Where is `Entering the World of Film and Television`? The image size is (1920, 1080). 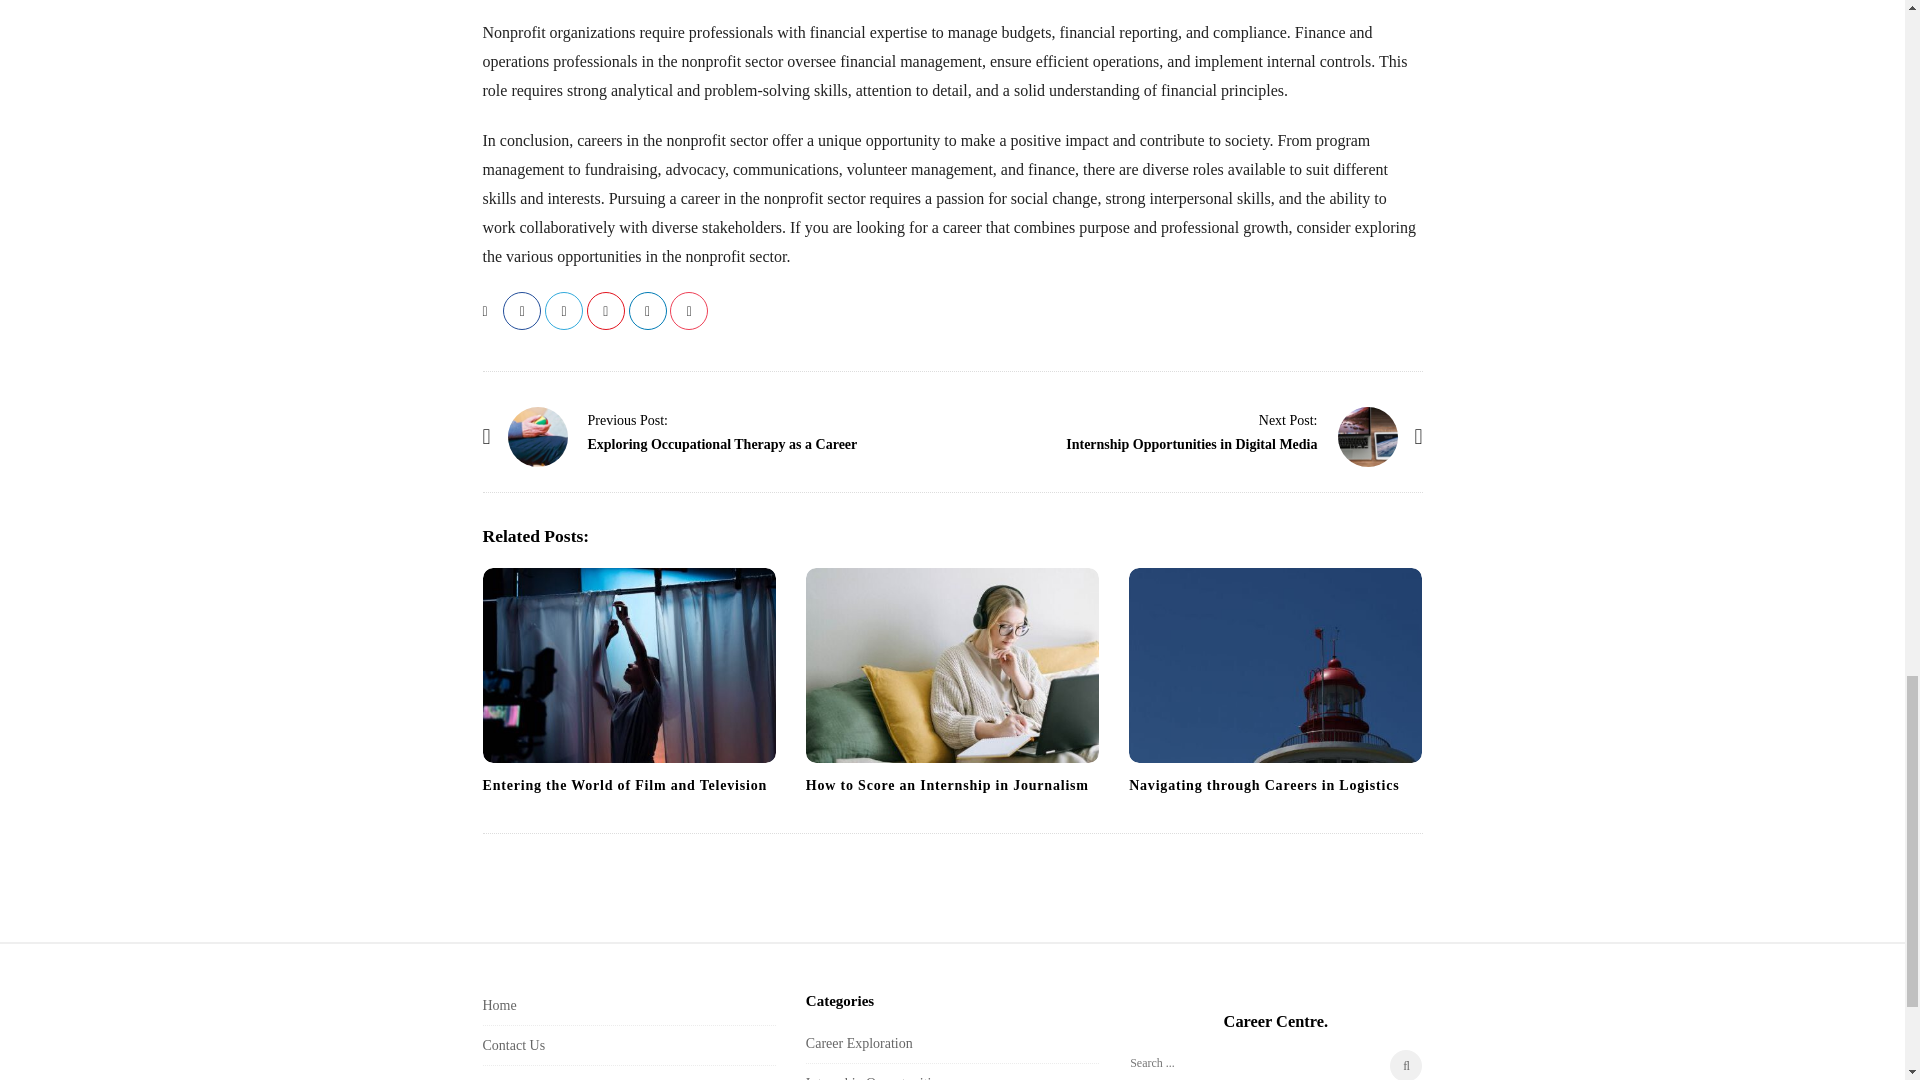
Entering the World of Film and Television is located at coordinates (624, 784).